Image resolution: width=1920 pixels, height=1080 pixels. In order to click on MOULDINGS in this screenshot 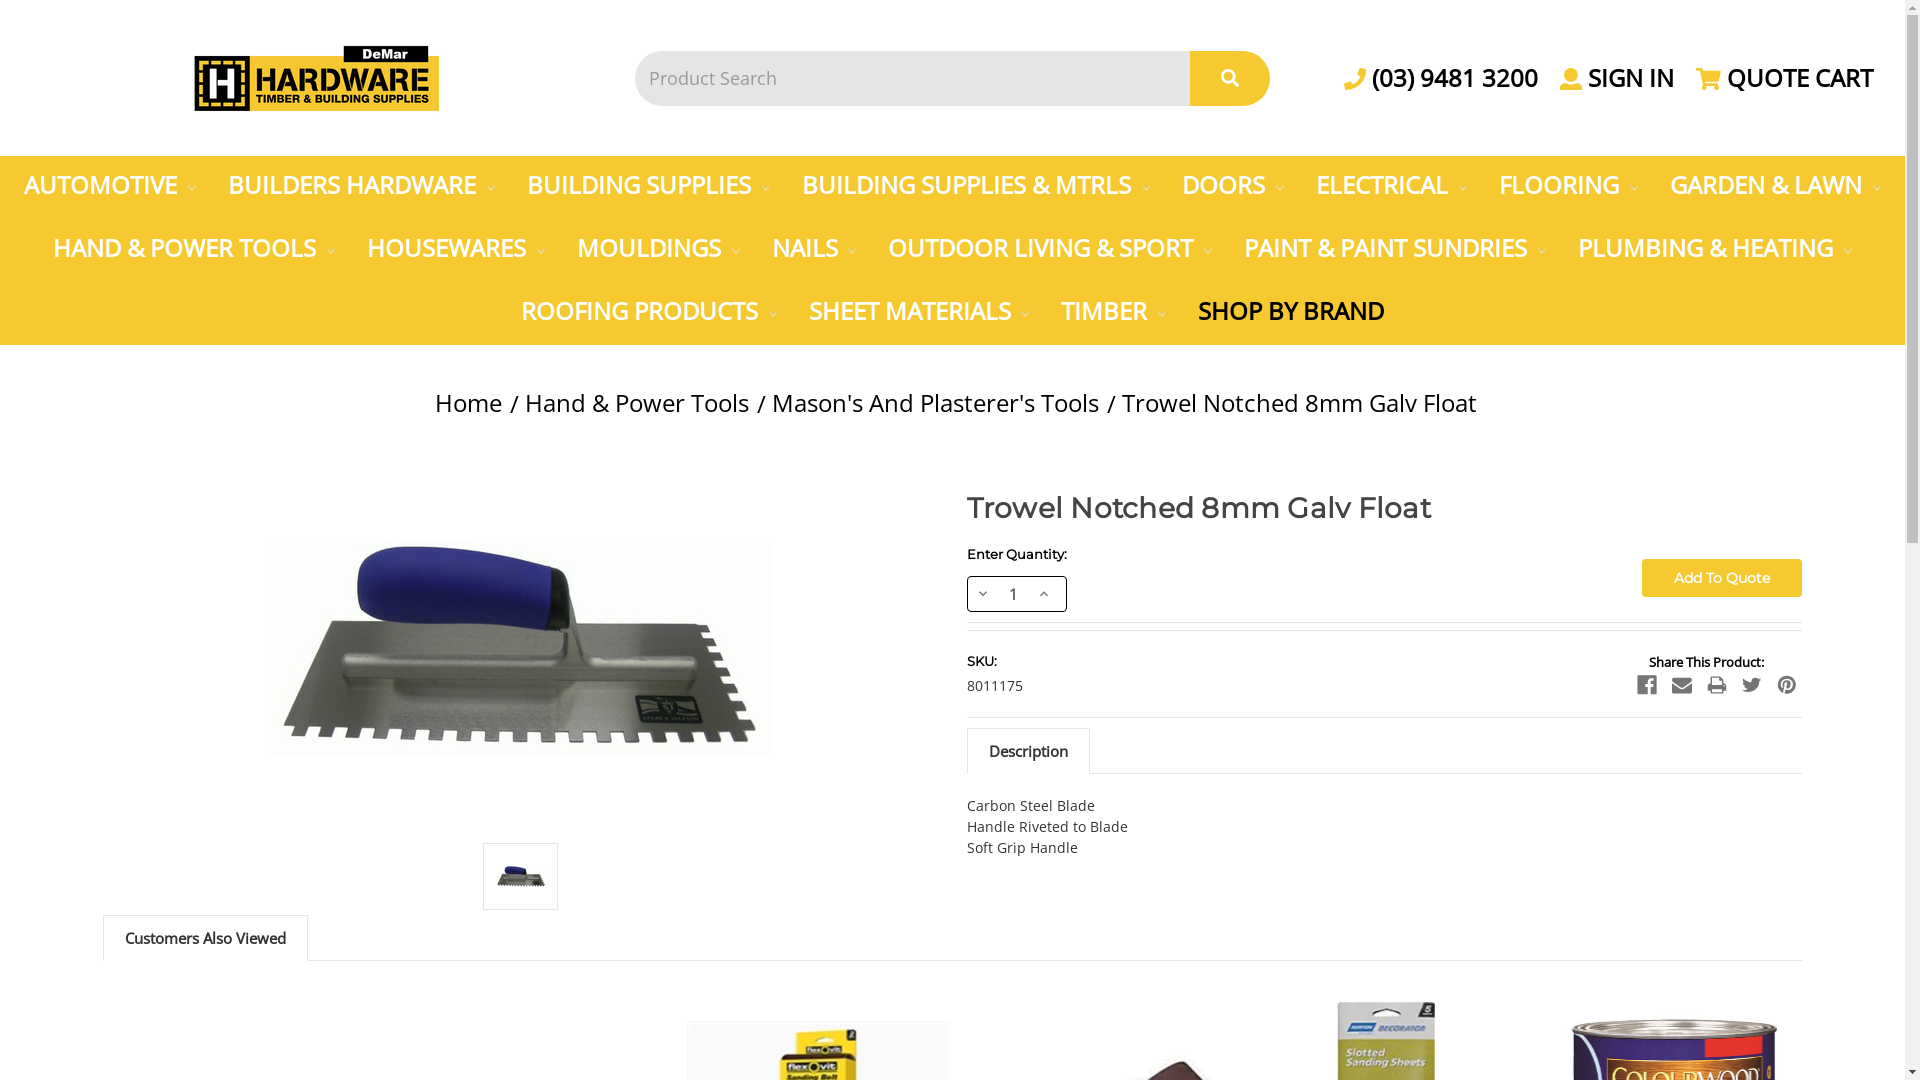, I will do `click(658, 250)`.